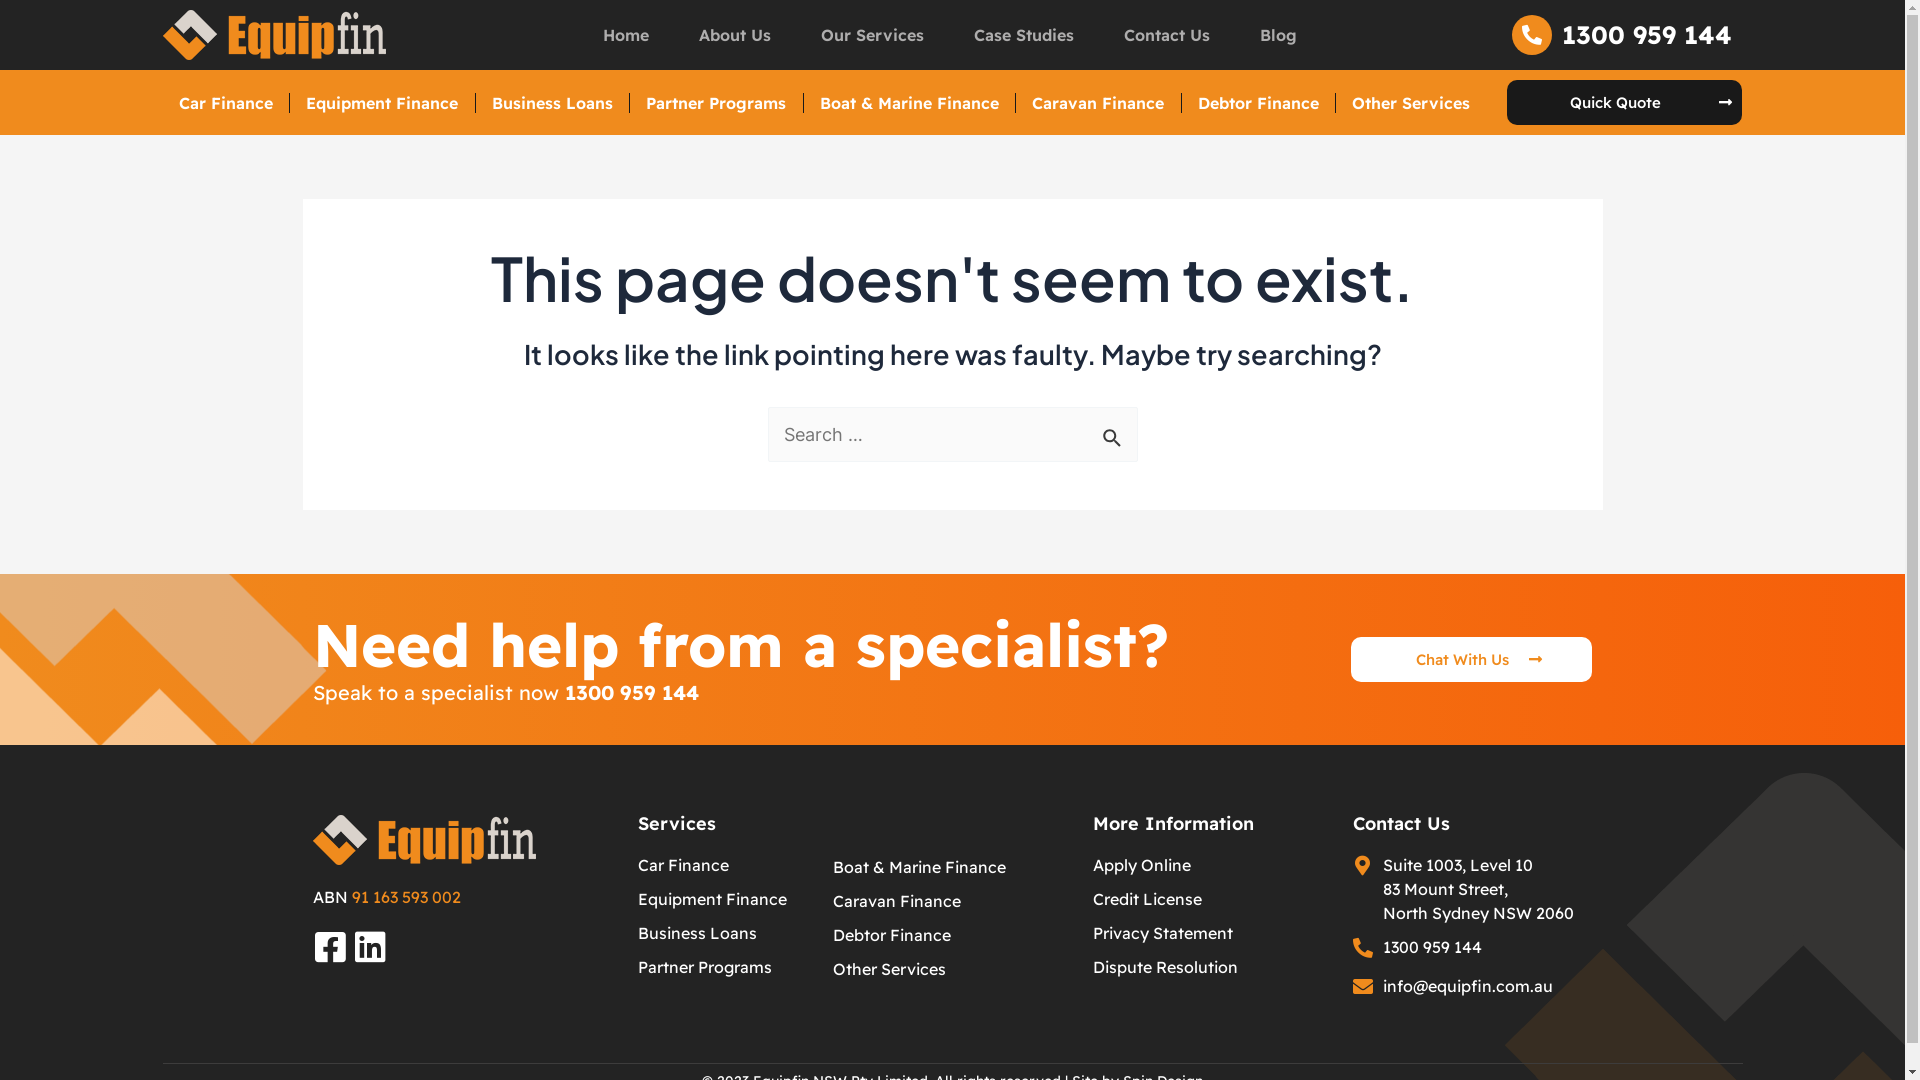 The image size is (1920, 1080). Describe the element at coordinates (952, 969) in the screenshot. I see `Other Services` at that location.